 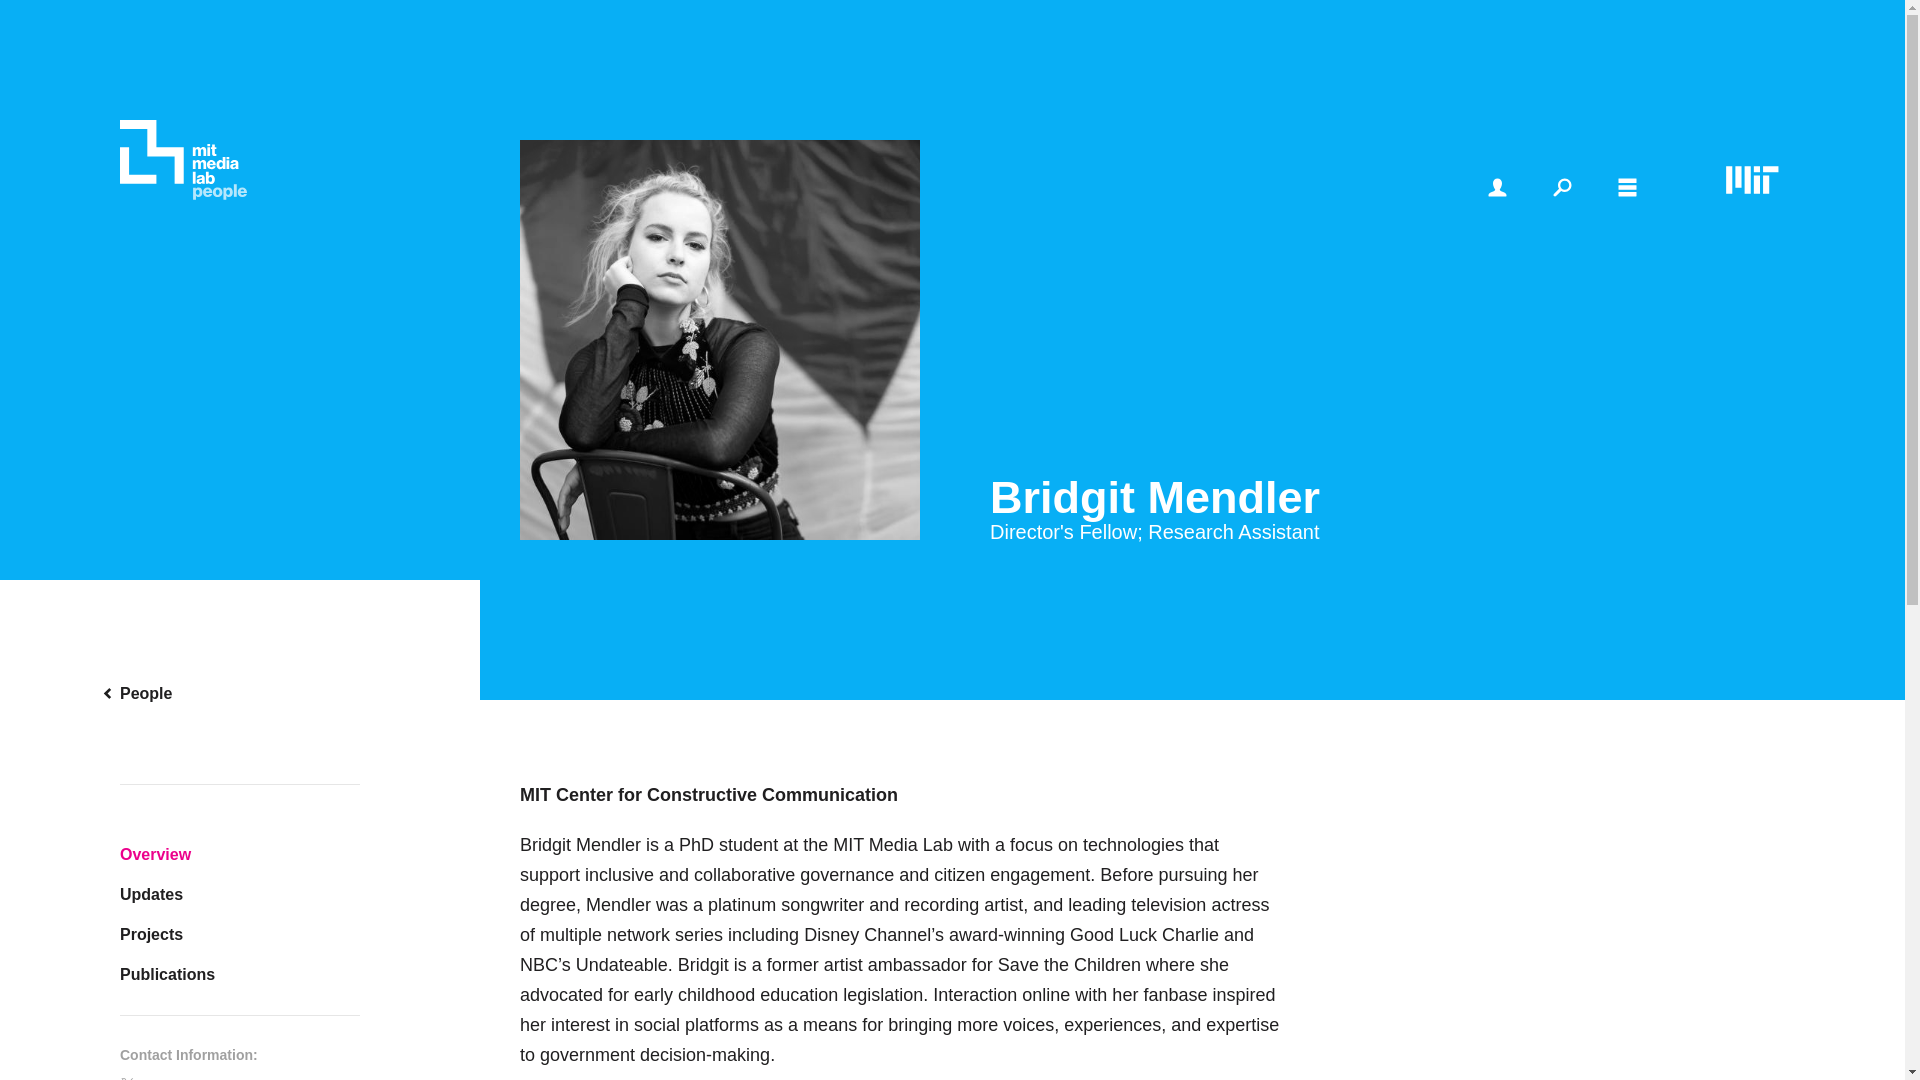 What do you see at coordinates (240, 894) in the screenshot?
I see `Updates` at bounding box center [240, 894].